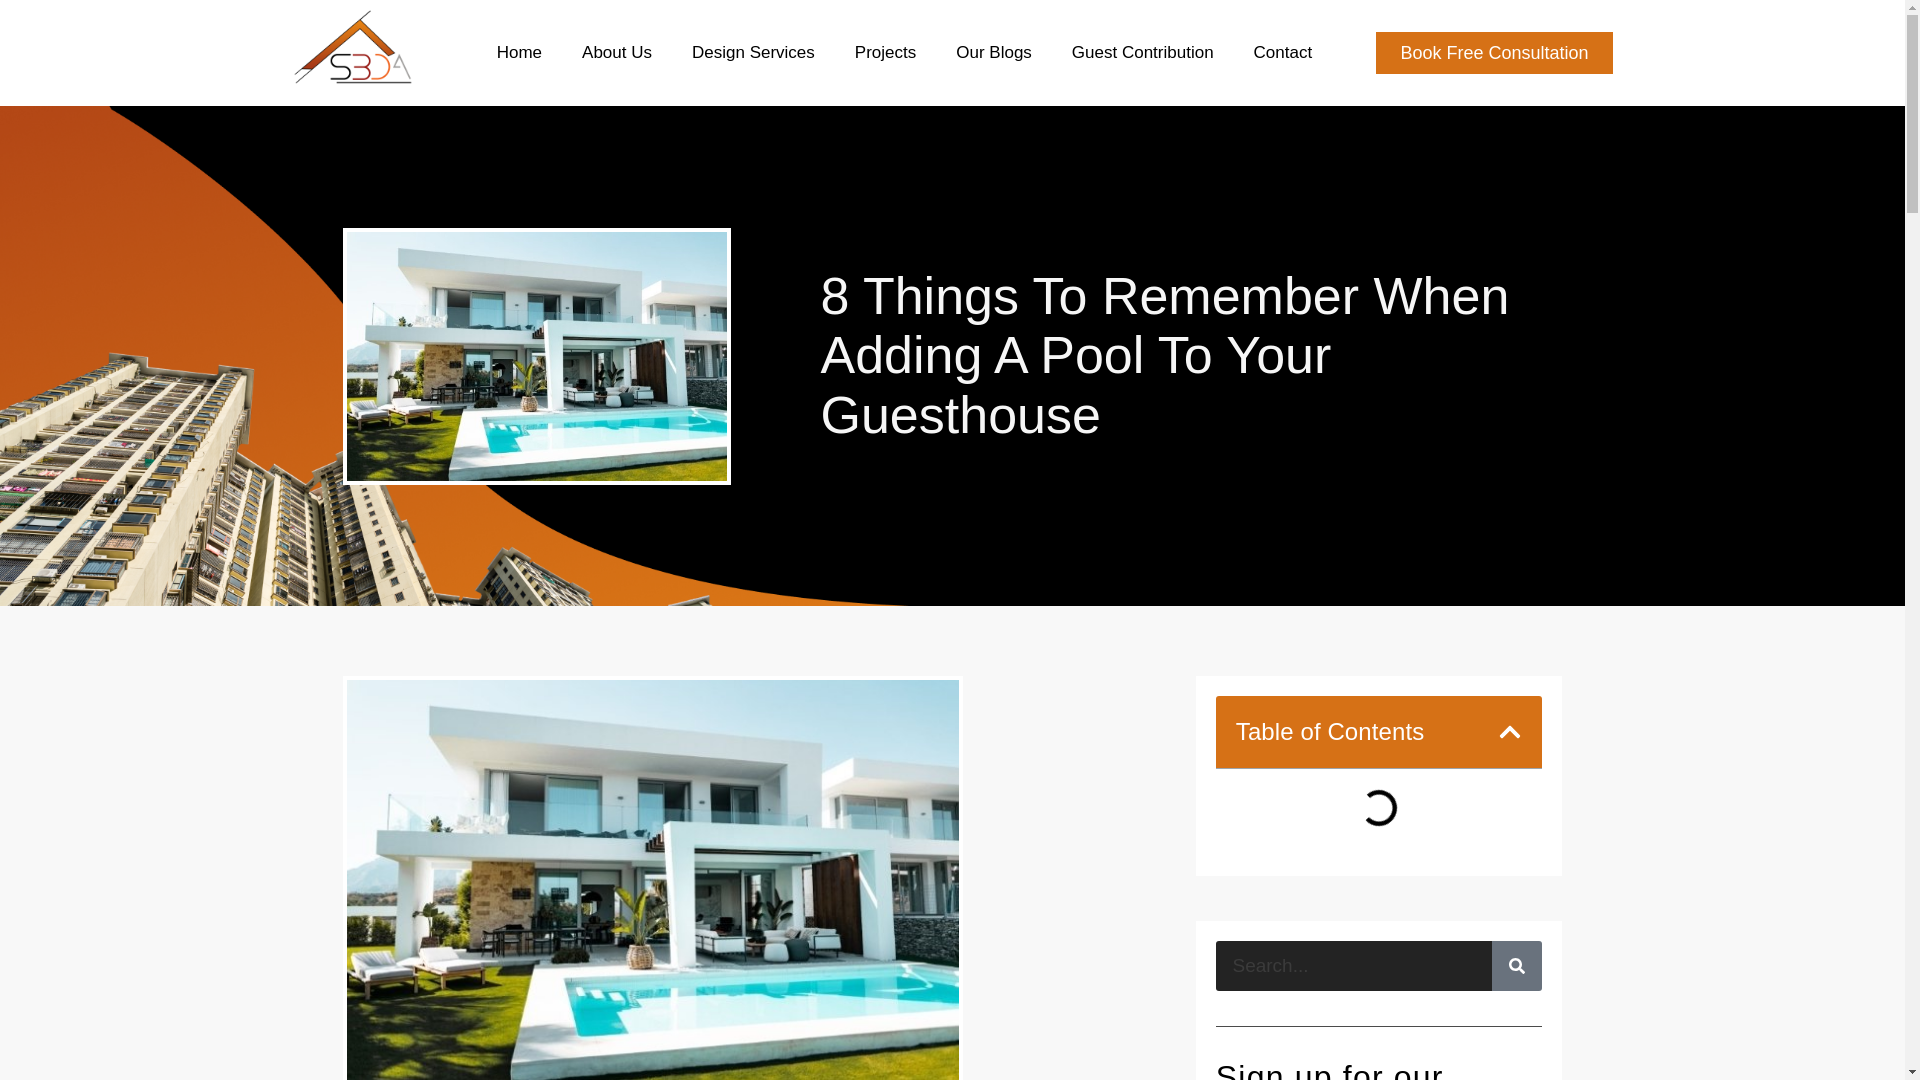 The width and height of the screenshot is (1920, 1080). What do you see at coordinates (993, 52) in the screenshot?
I see `Our Blogs` at bounding box center [993, 52].